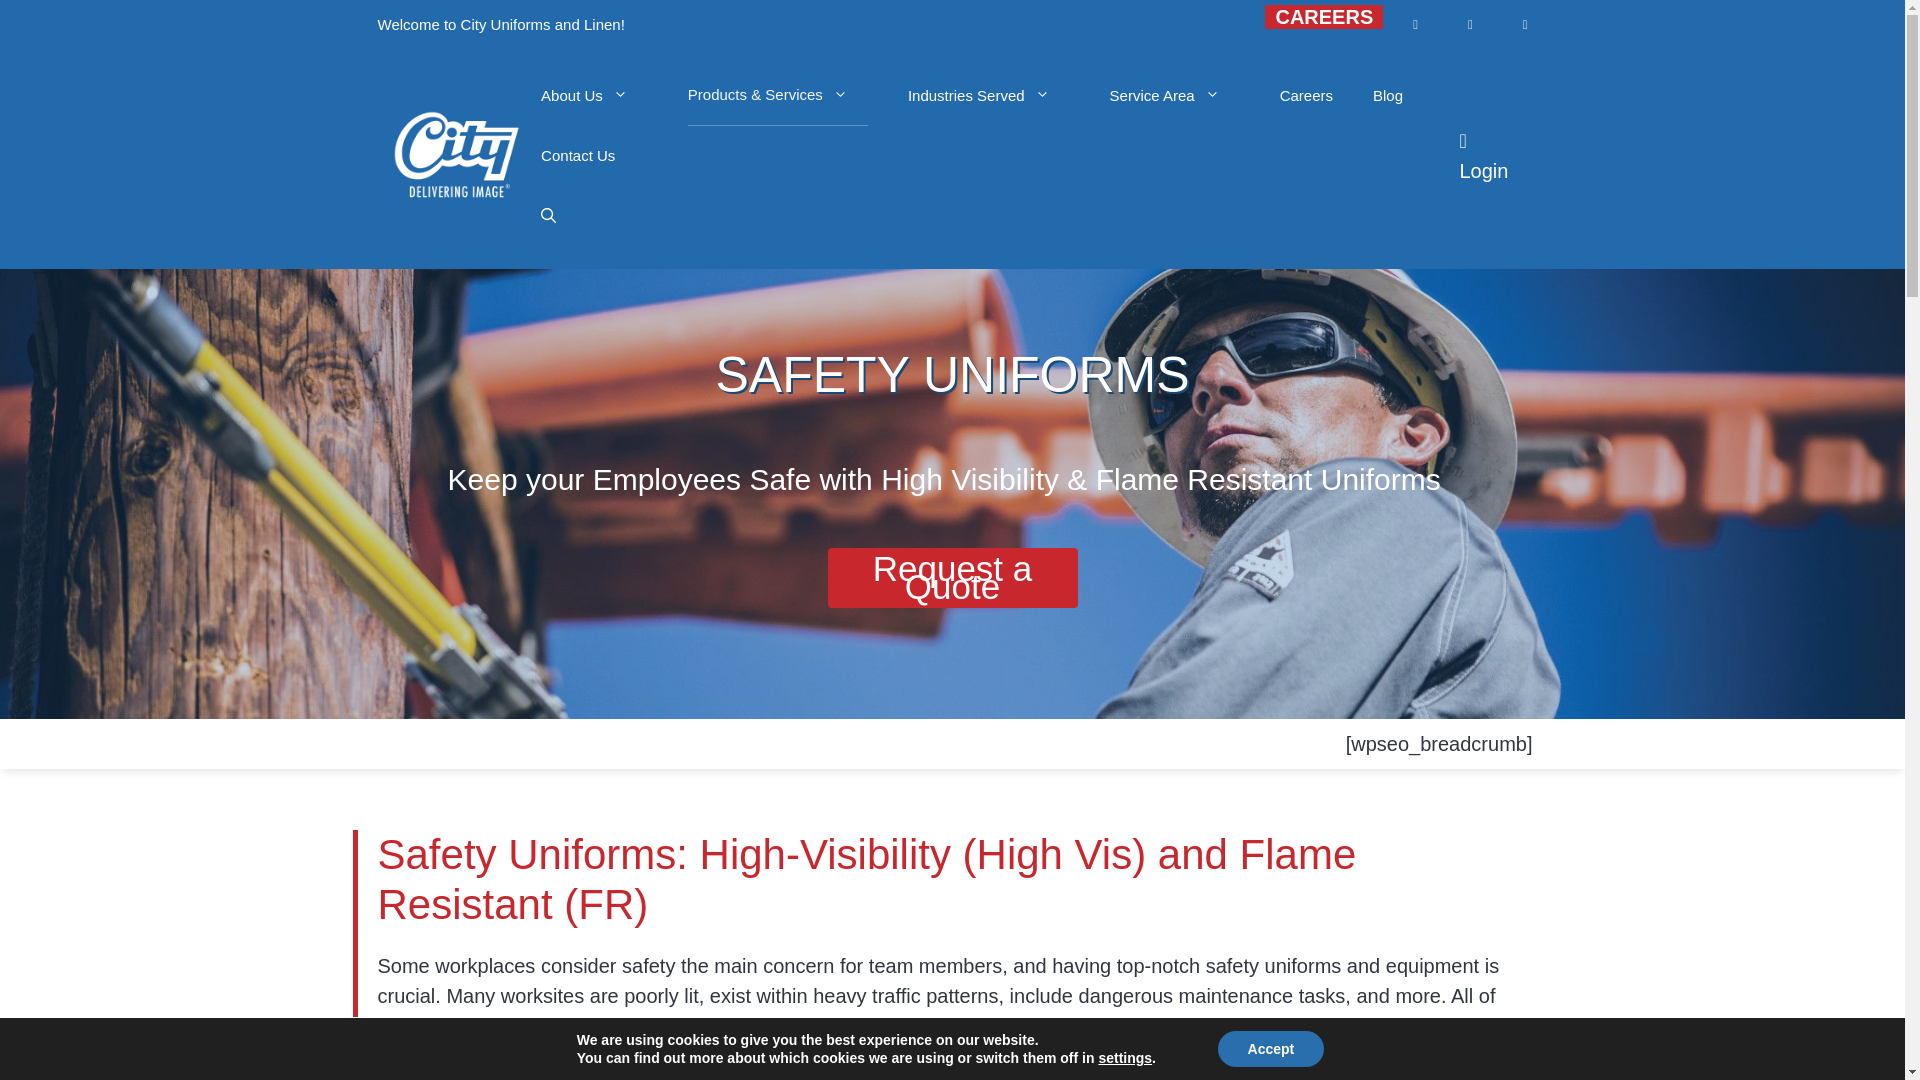 The height and width of the screenshot is (1080, 1920). I want to click on Service Area, so click(1174, 96).